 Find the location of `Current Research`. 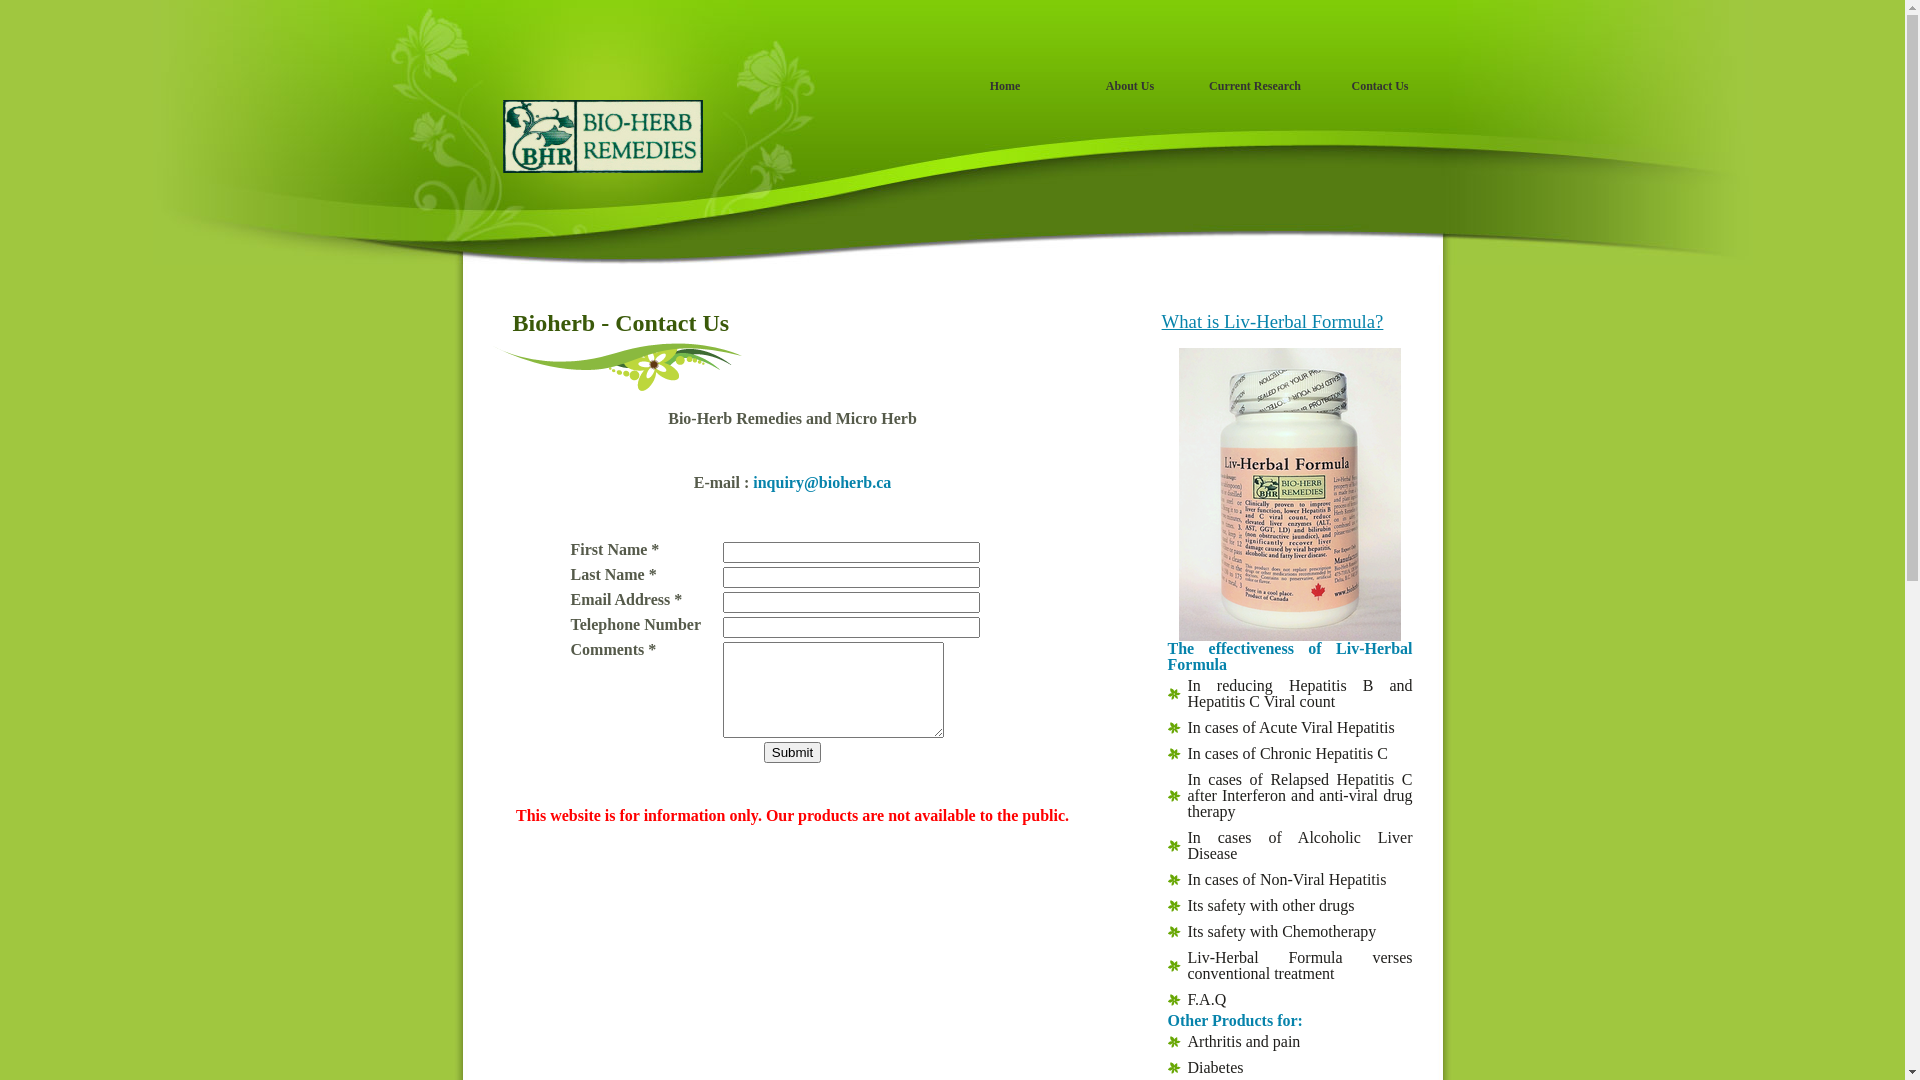

Current Research is located at coordinates (1254, 92).